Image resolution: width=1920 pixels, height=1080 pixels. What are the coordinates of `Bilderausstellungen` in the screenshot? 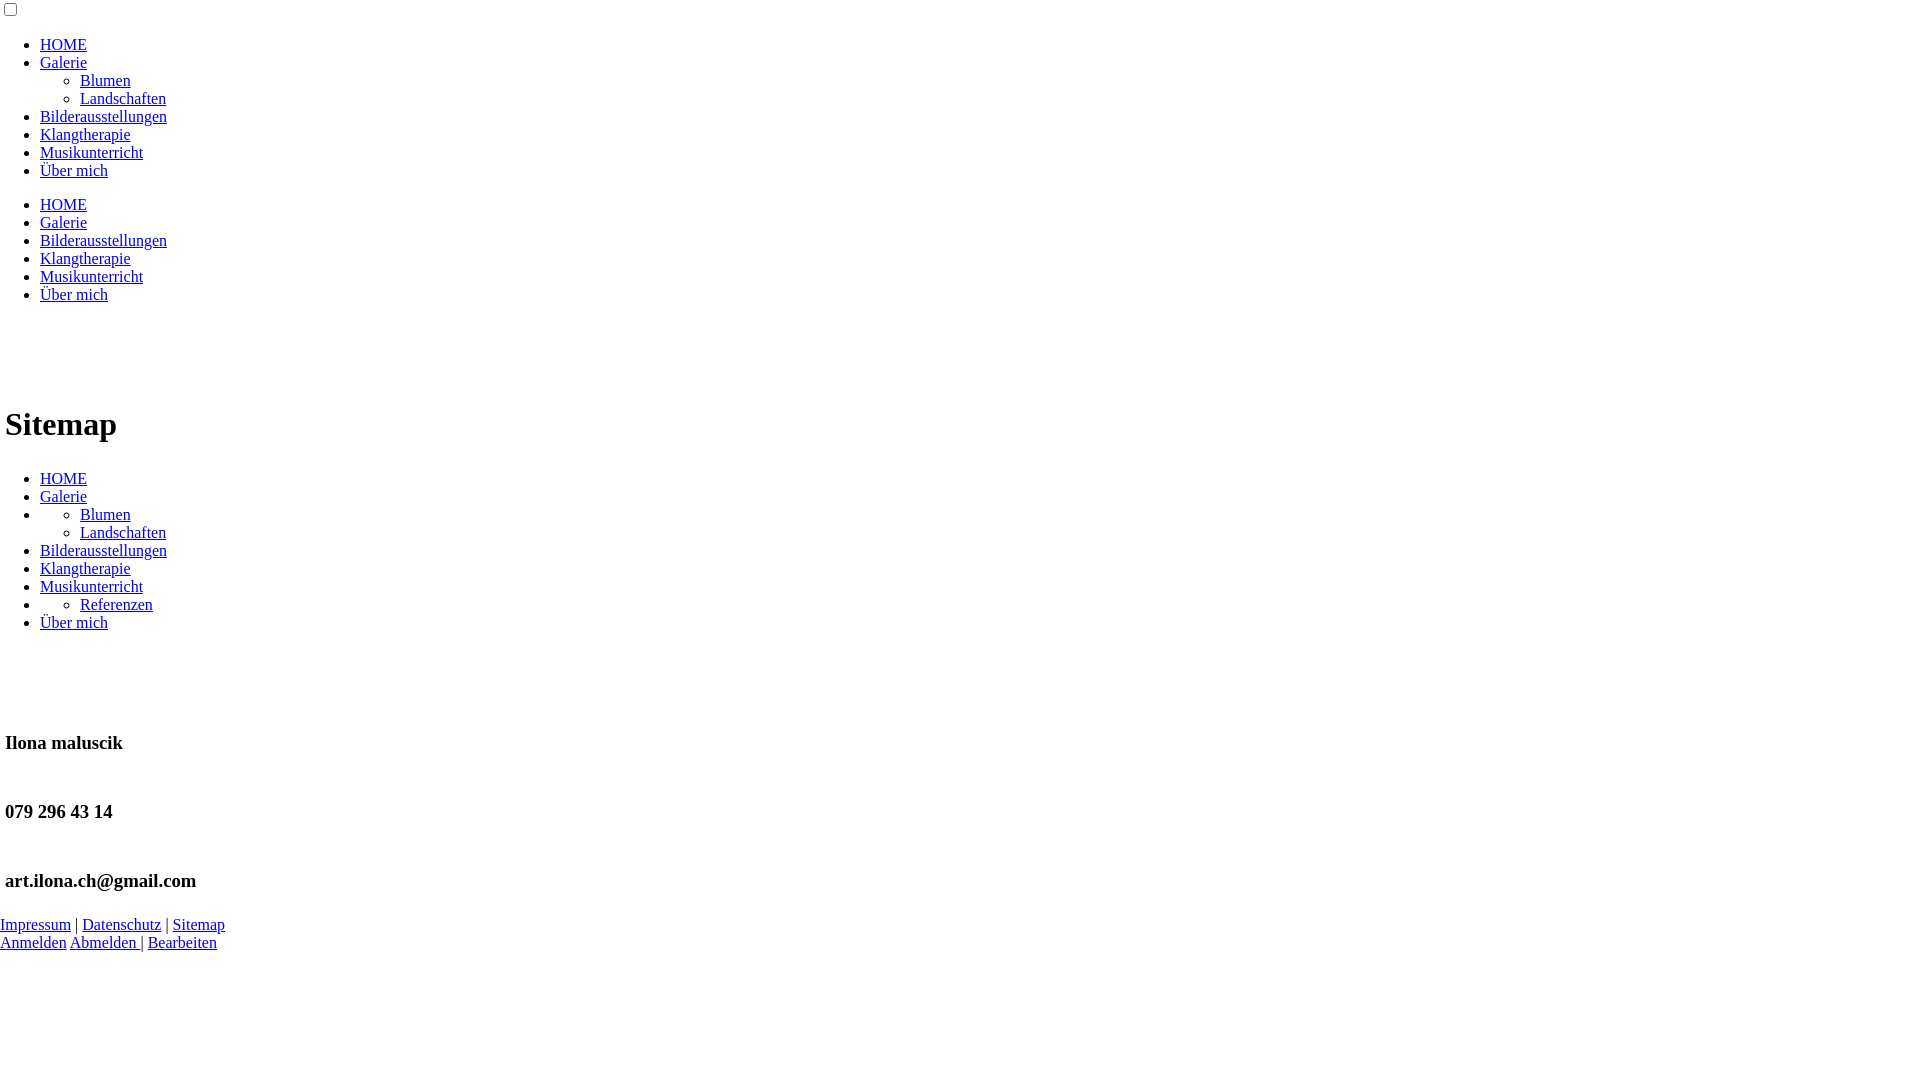 It's located at (104, 550).